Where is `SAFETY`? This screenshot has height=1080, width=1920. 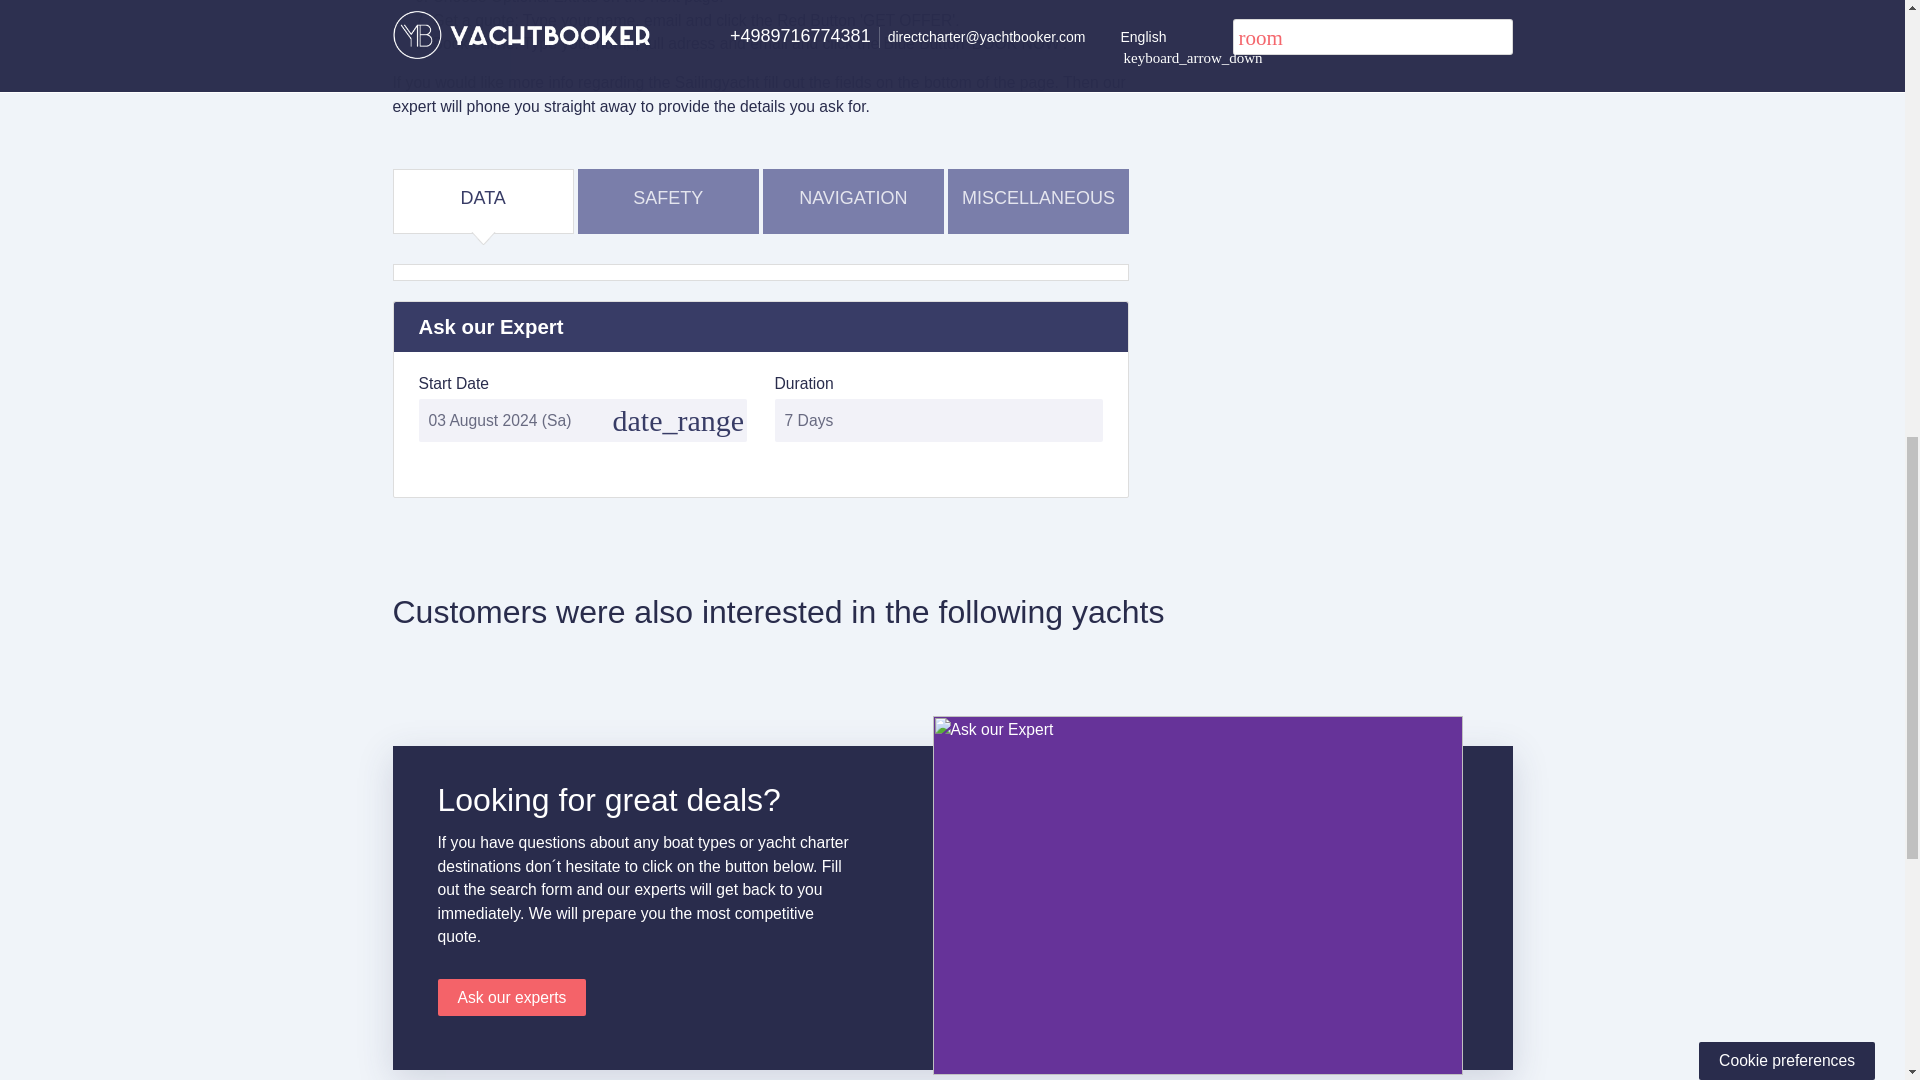 SAFETY is located at coordinates (668, 198).